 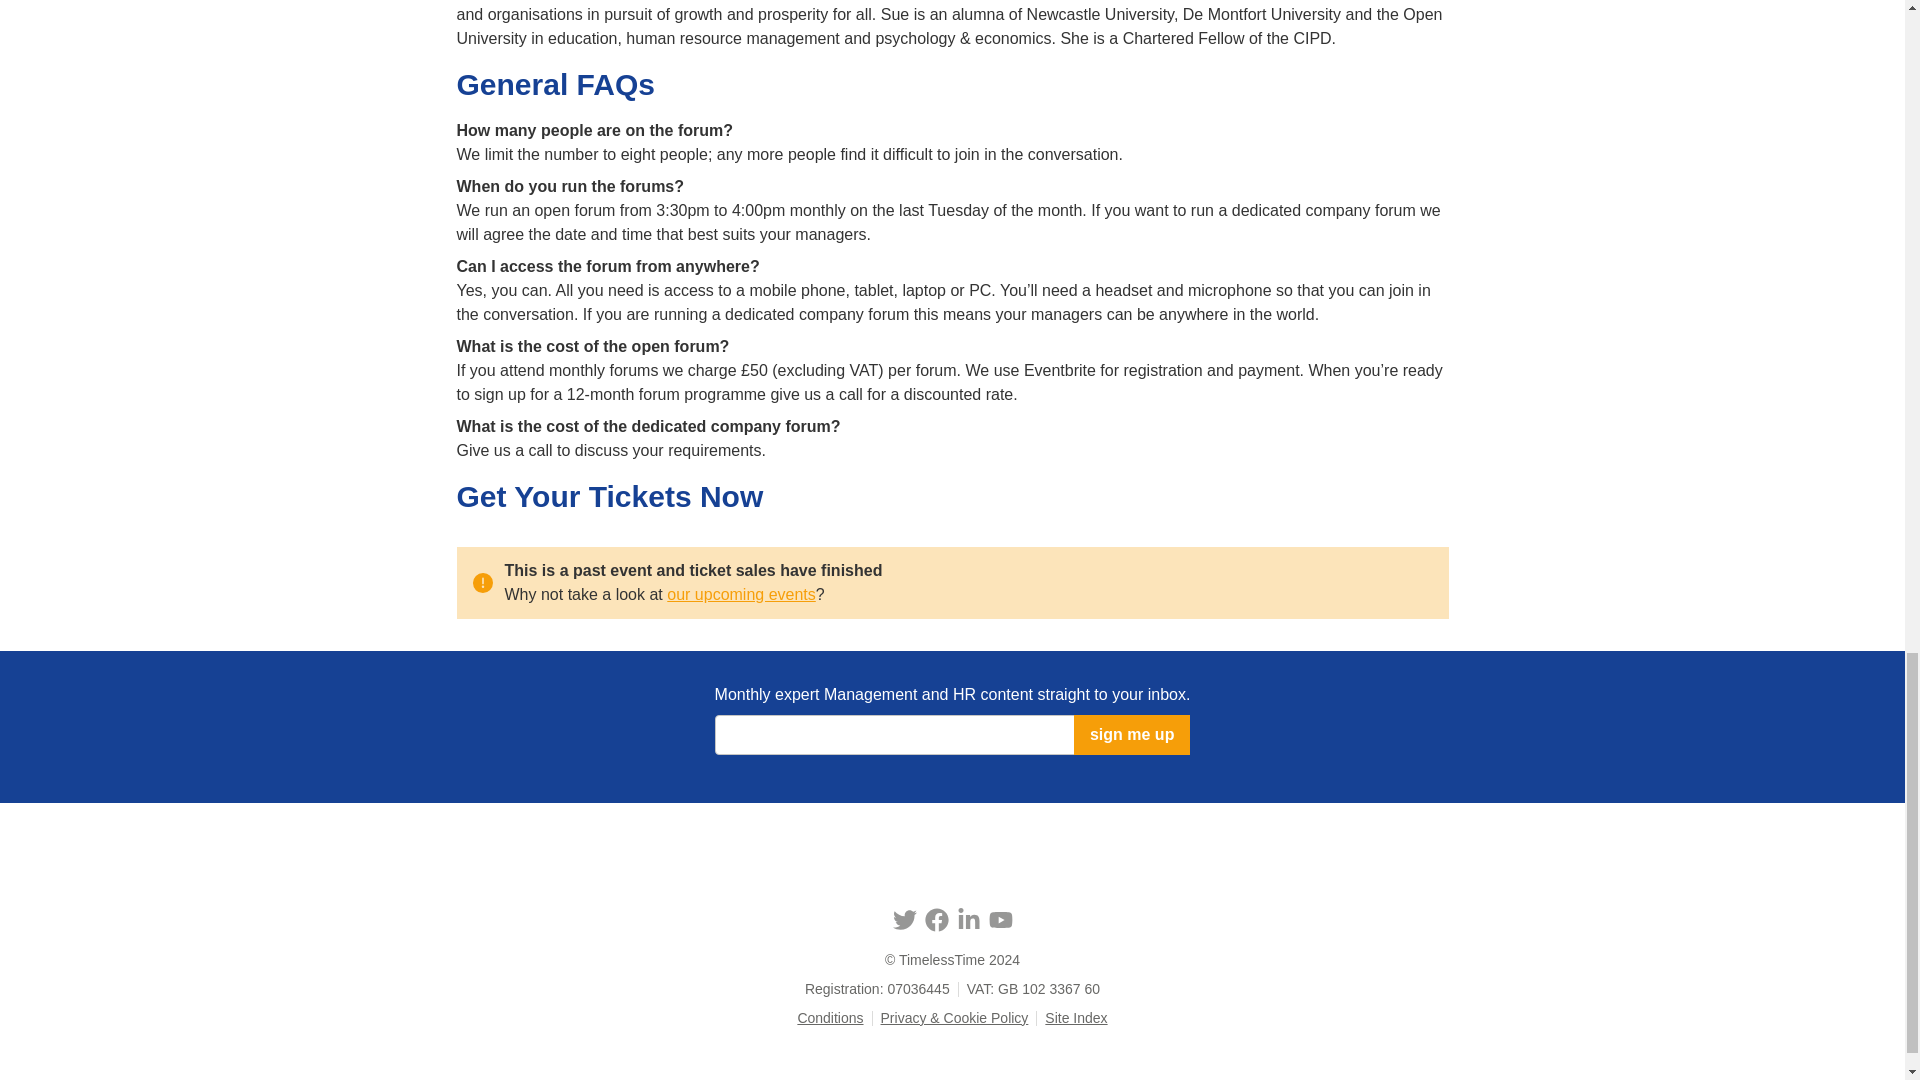 I want to click on sign me up, so click(x=1132, y=734).